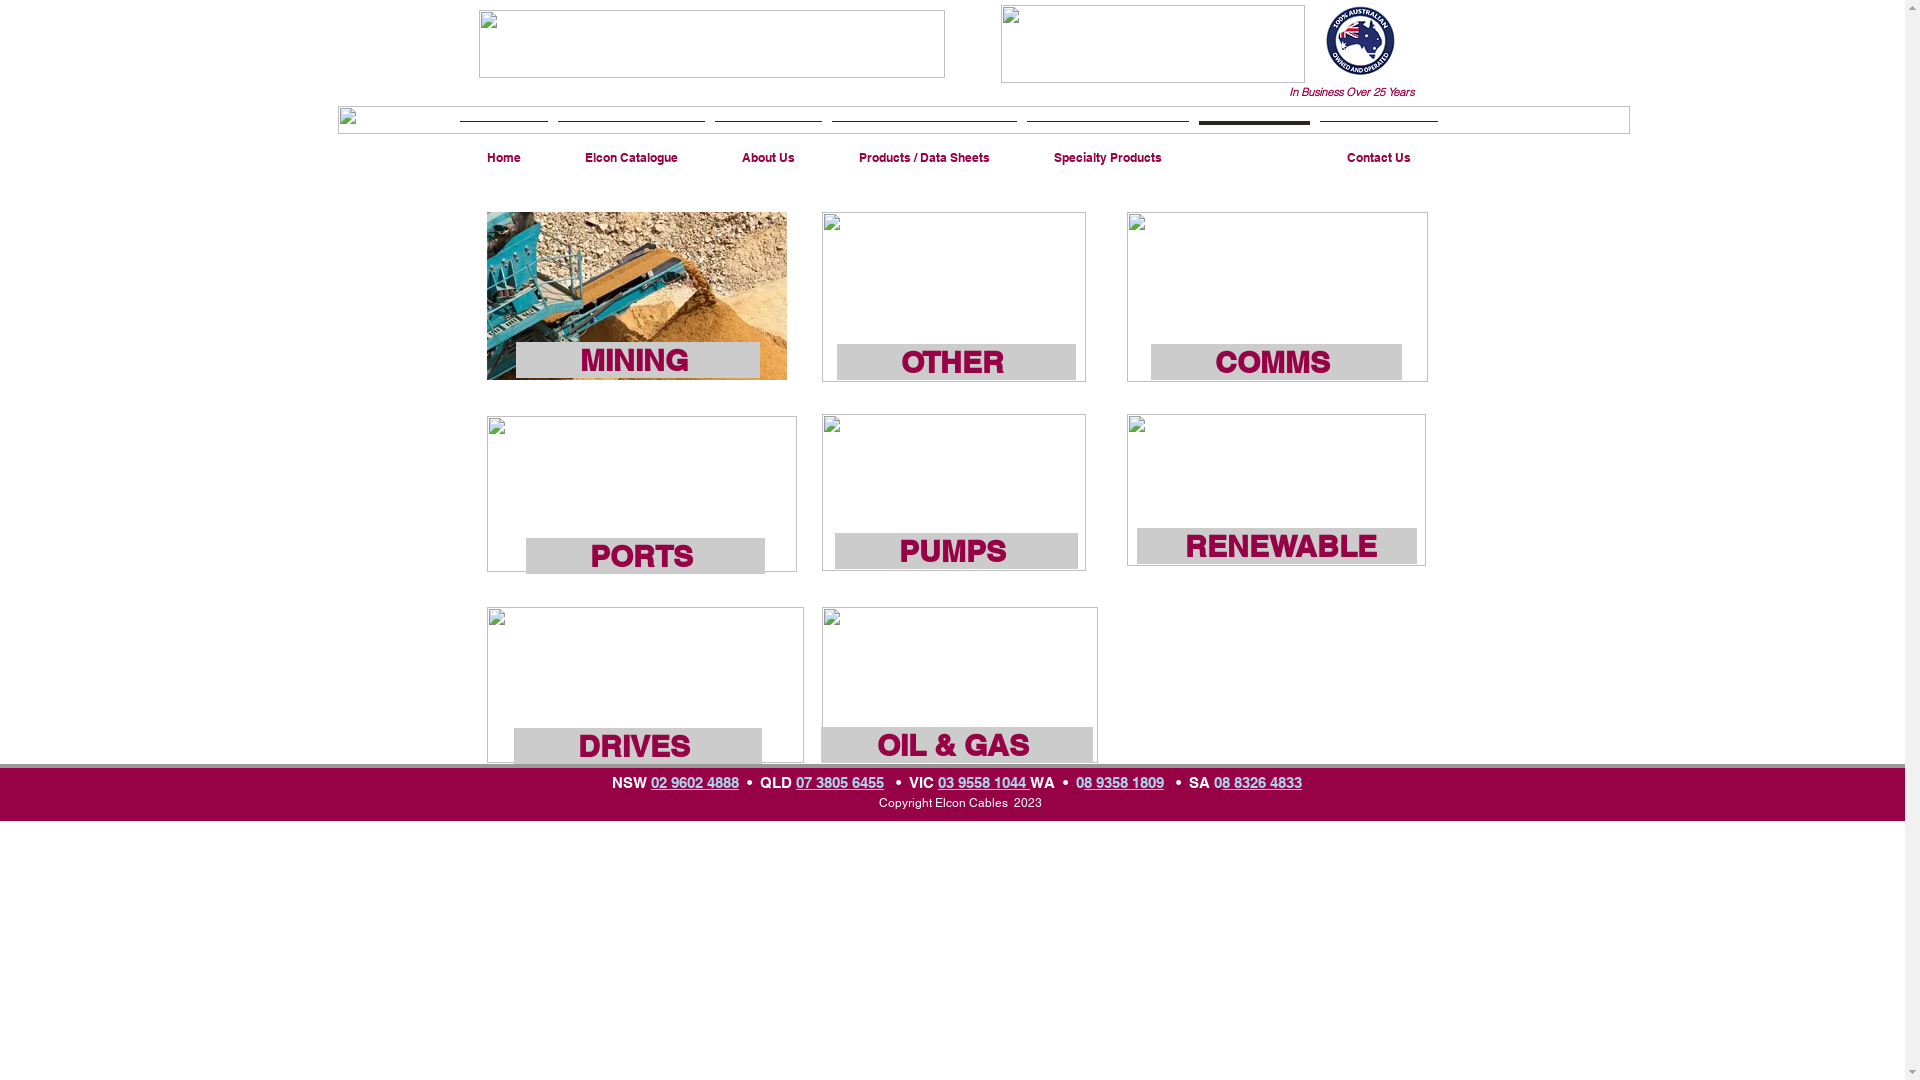 This screenshot has height=1080, width=1920. I want to click on Elcon Catalogue, so click(630, 149).